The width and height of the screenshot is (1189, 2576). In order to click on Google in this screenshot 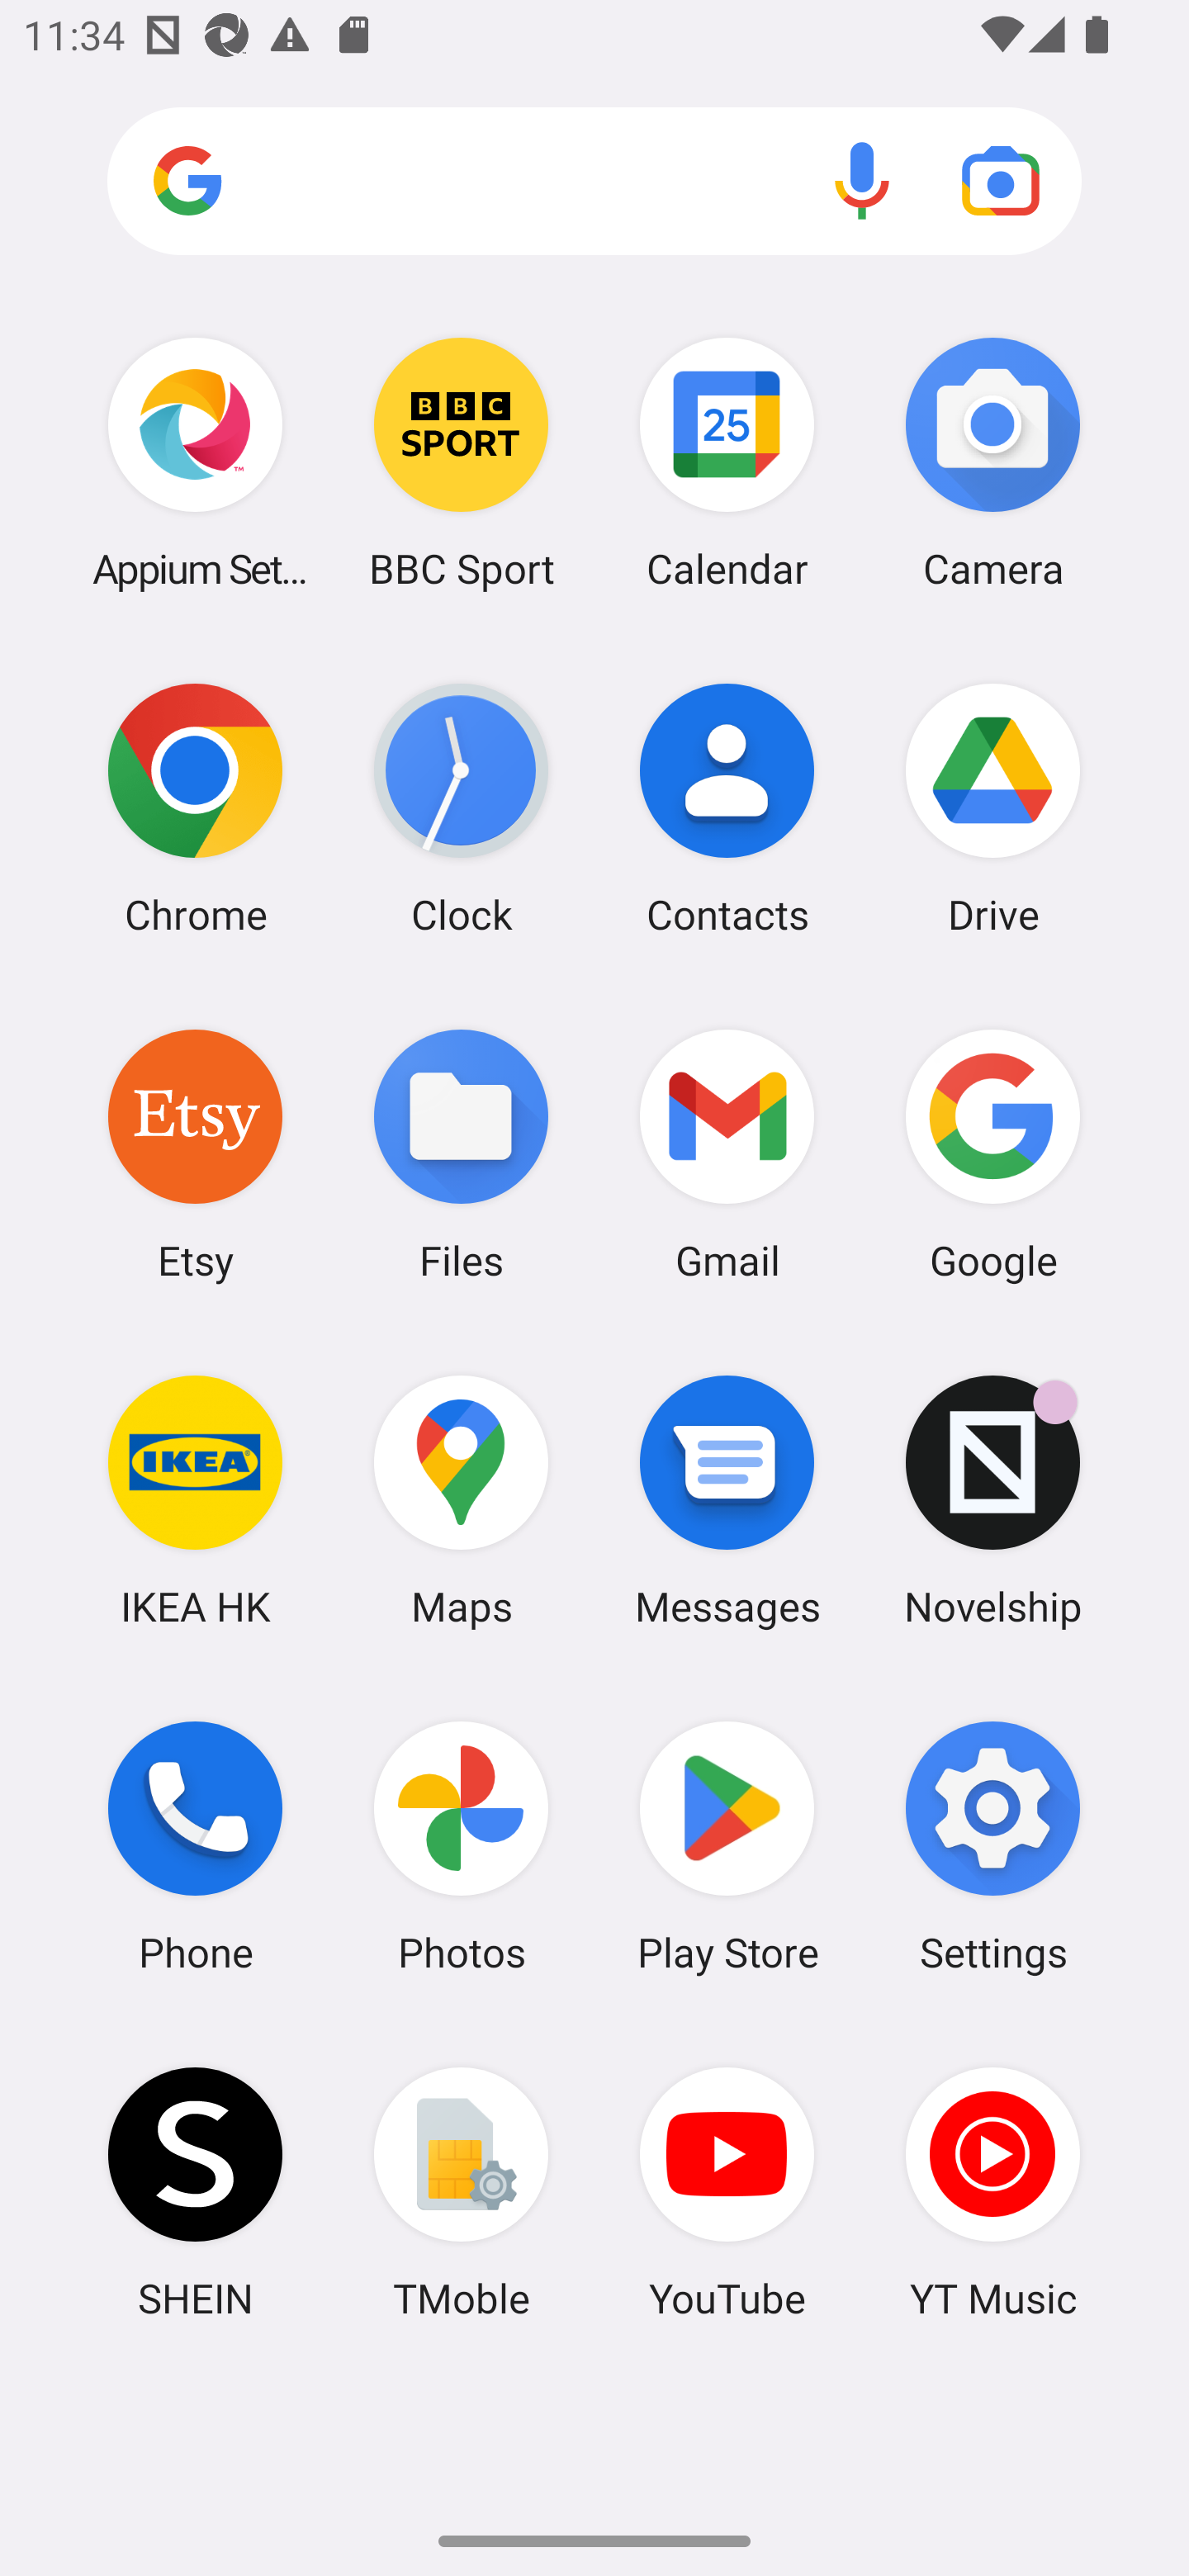, I will do `click(992, 1153)`.